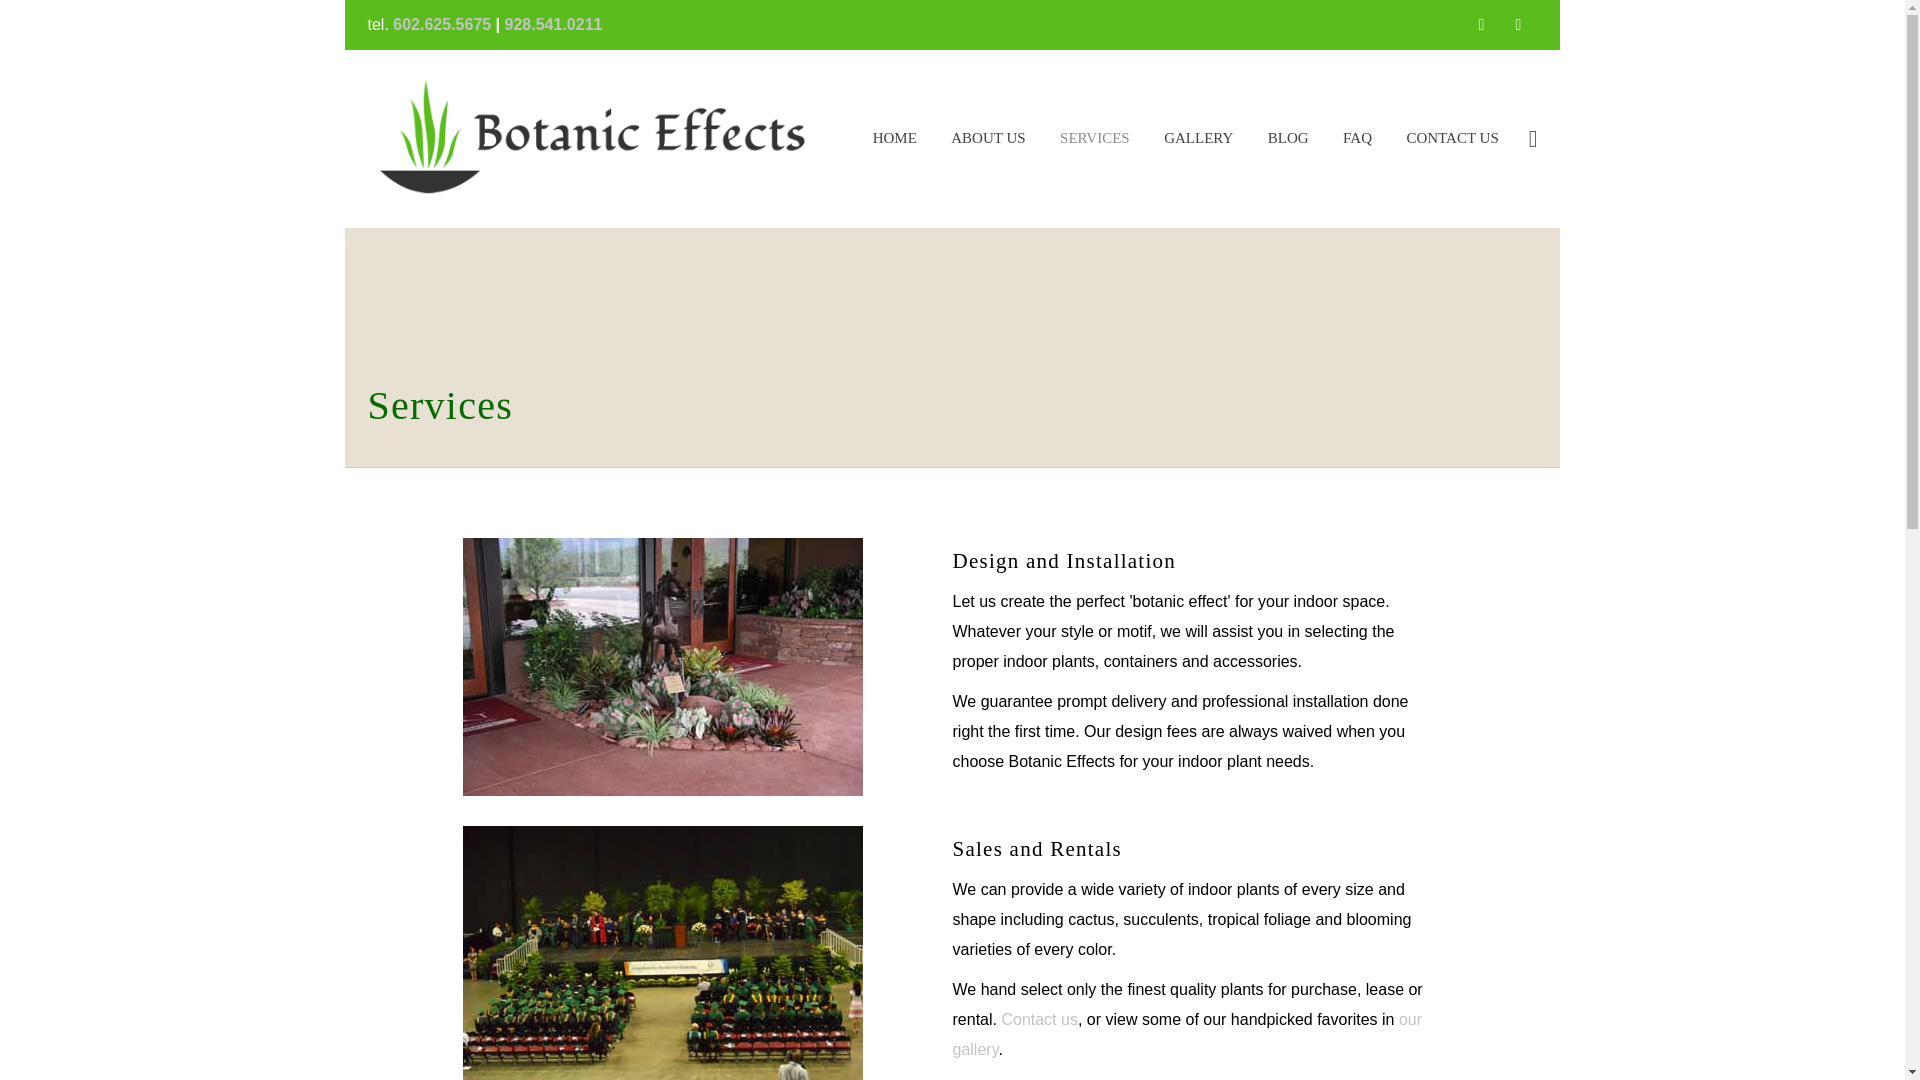 The height and width of the screenshot is (1080, 1920). I want to click on FAQ, so click(1357, 146).